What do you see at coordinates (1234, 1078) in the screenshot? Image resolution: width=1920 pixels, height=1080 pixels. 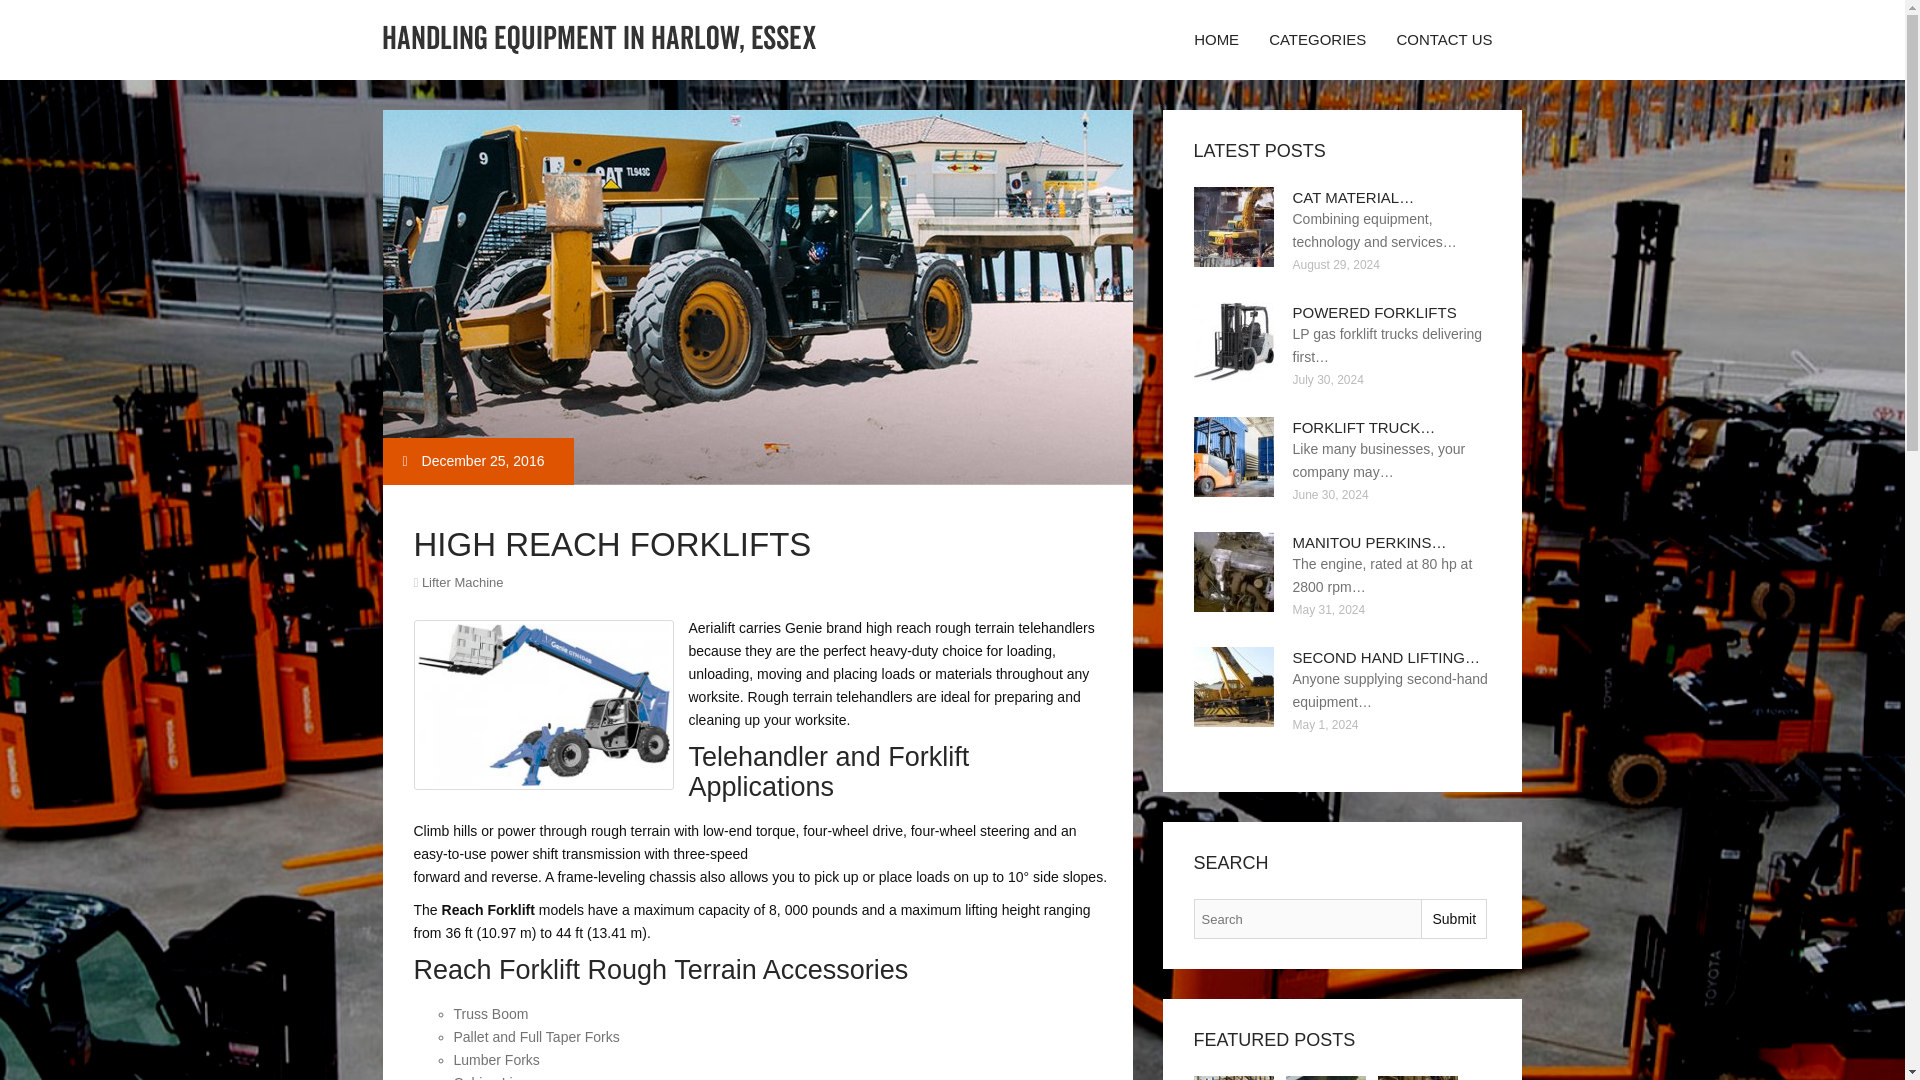 I see `Material Handling Equipment Tips` at bounding box center [1234, 1078].